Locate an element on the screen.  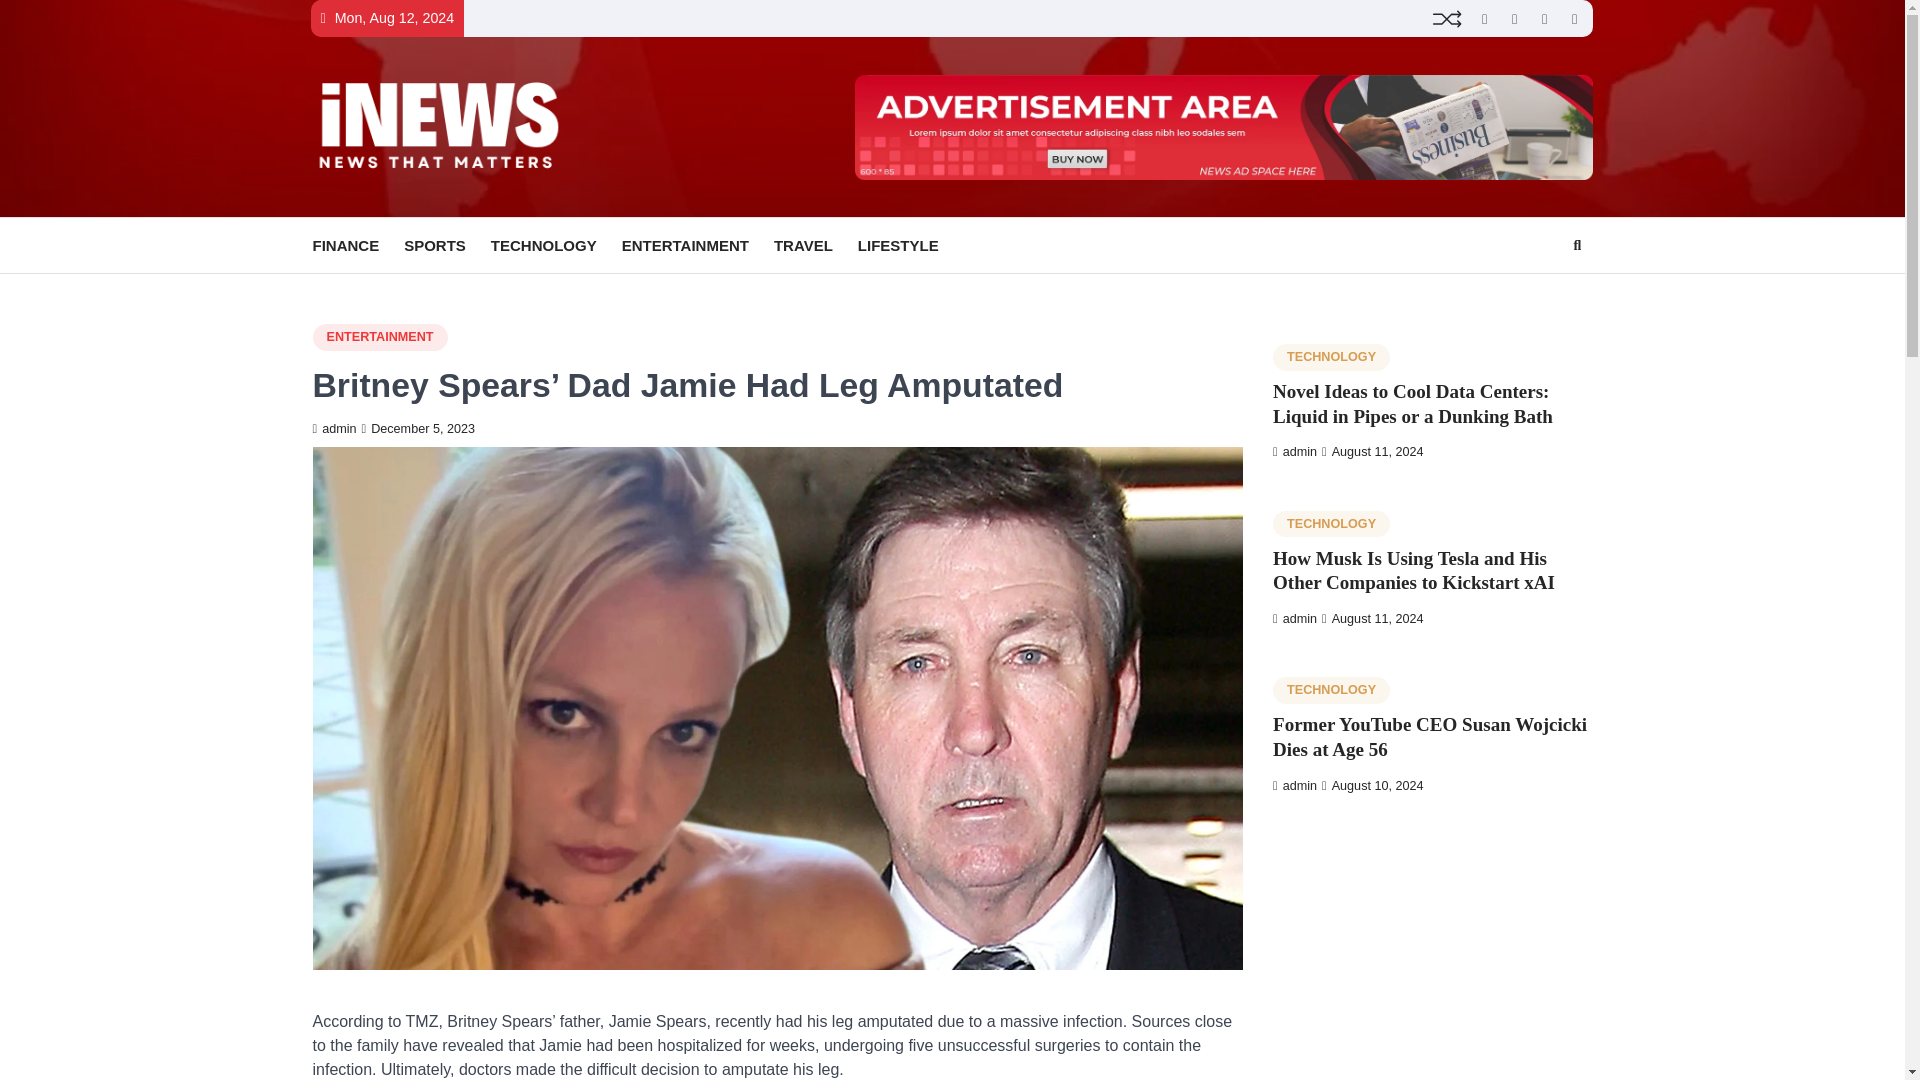
Search is located at coordinates (1576, 246).